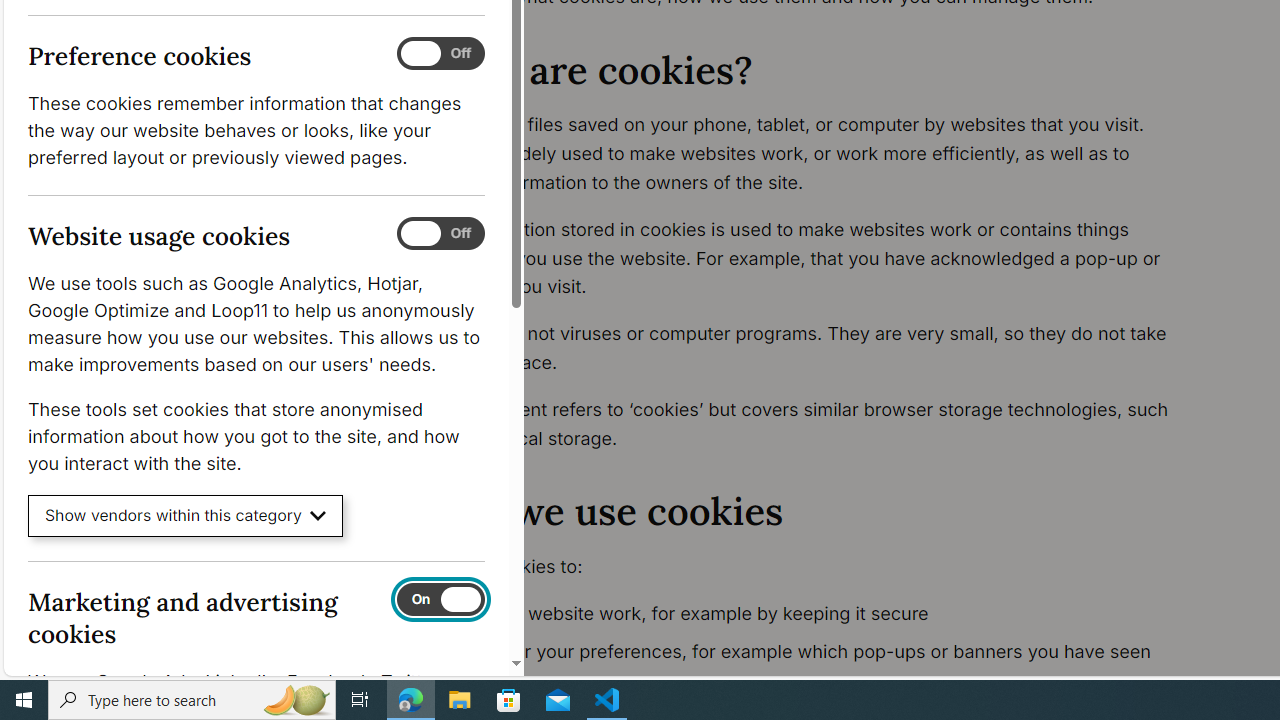 This screenshot has height=720, width=1280. What do you see at coordinates (440, 599) in the screenshot?
I see `Marketing and advertising cookies` at bounding box center [440, 599].